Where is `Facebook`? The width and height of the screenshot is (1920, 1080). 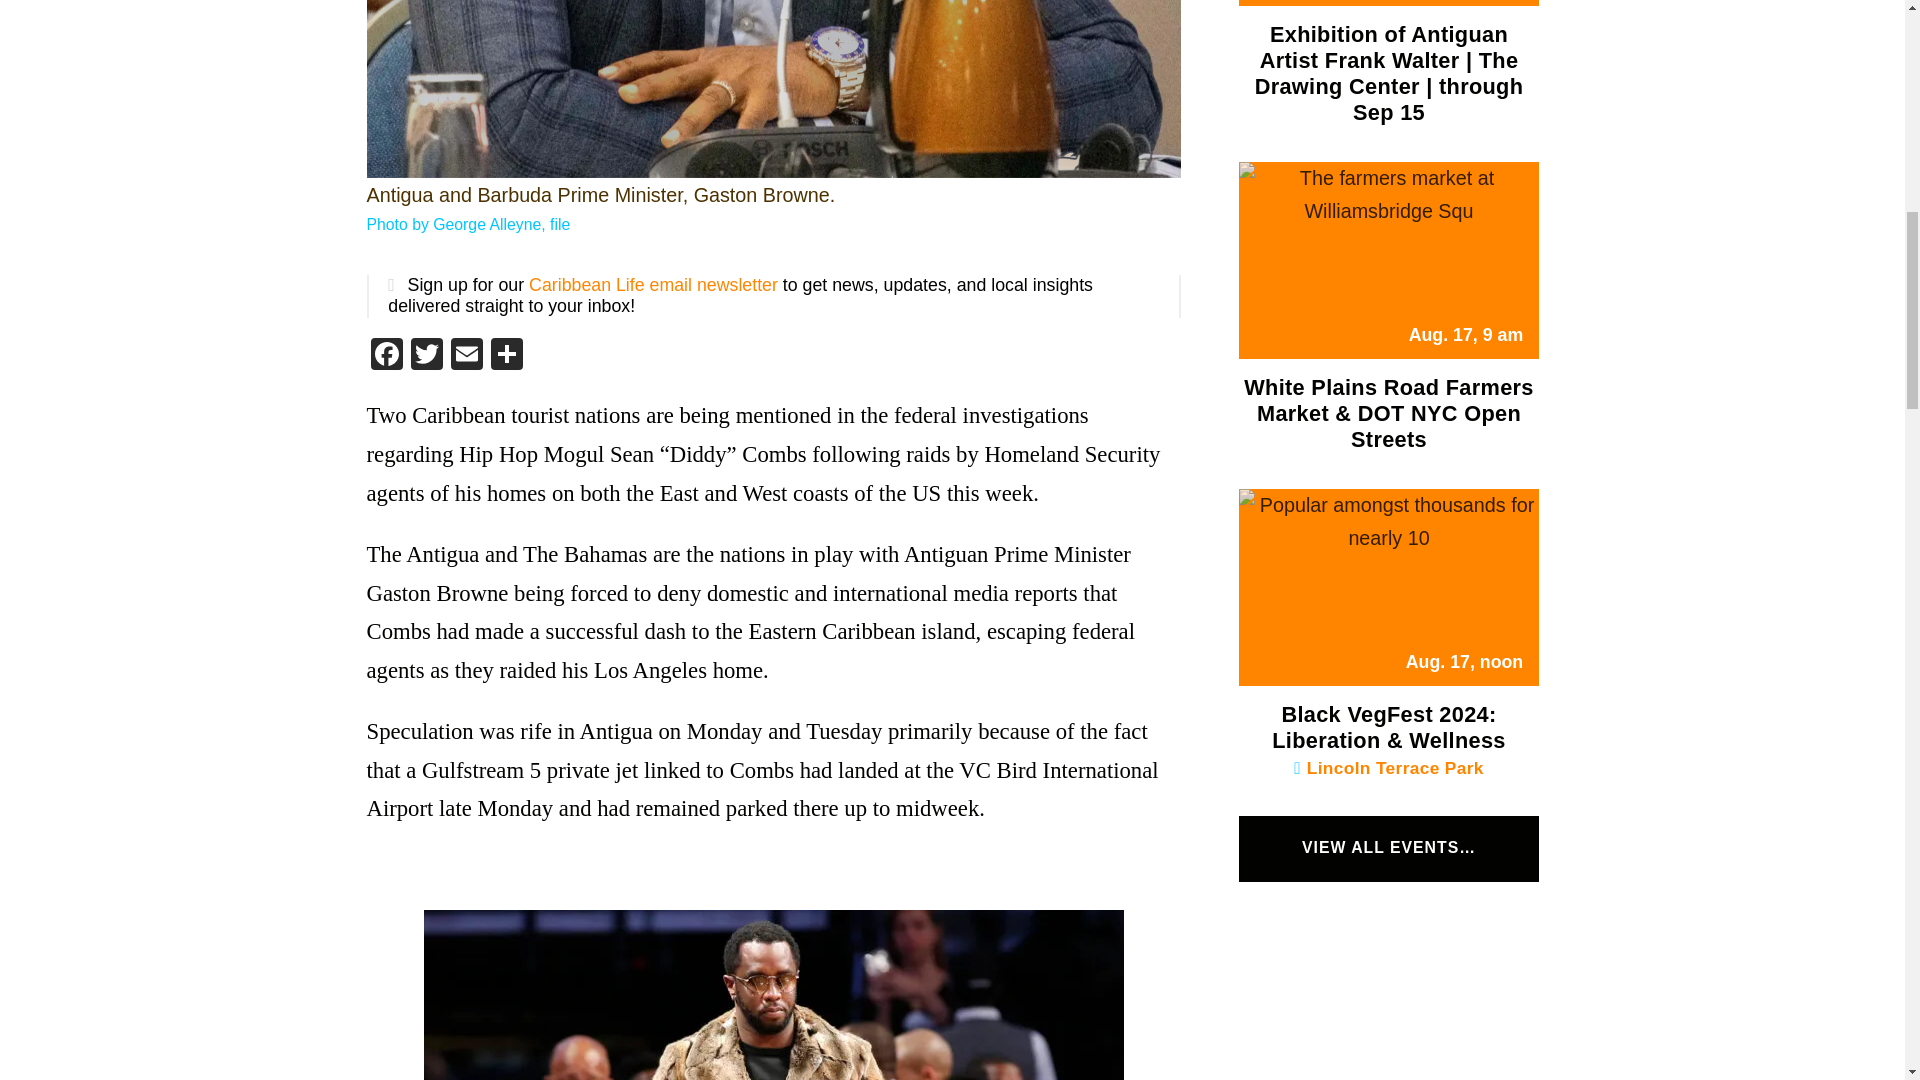
Facebook is located at coordinates (386, 356).